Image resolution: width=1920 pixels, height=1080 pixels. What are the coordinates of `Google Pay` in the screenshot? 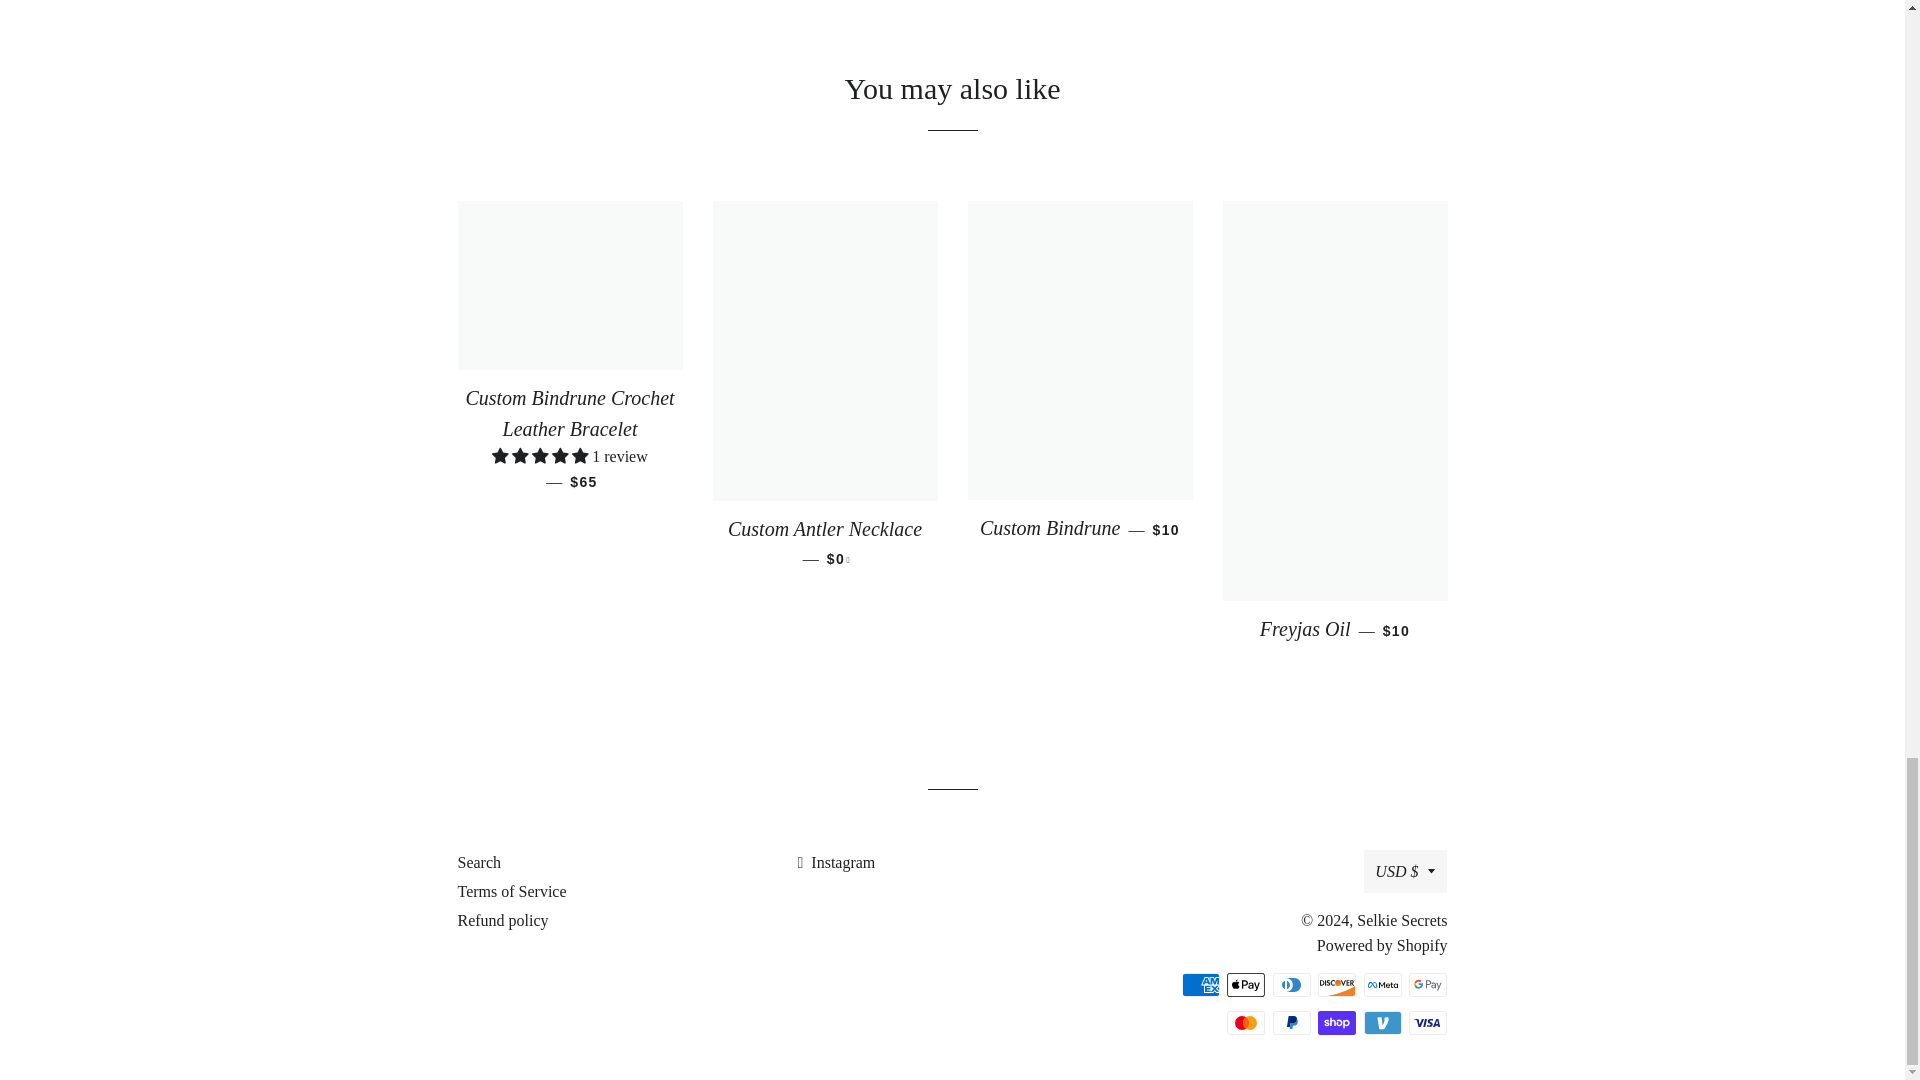 It's located at (1428, 984).